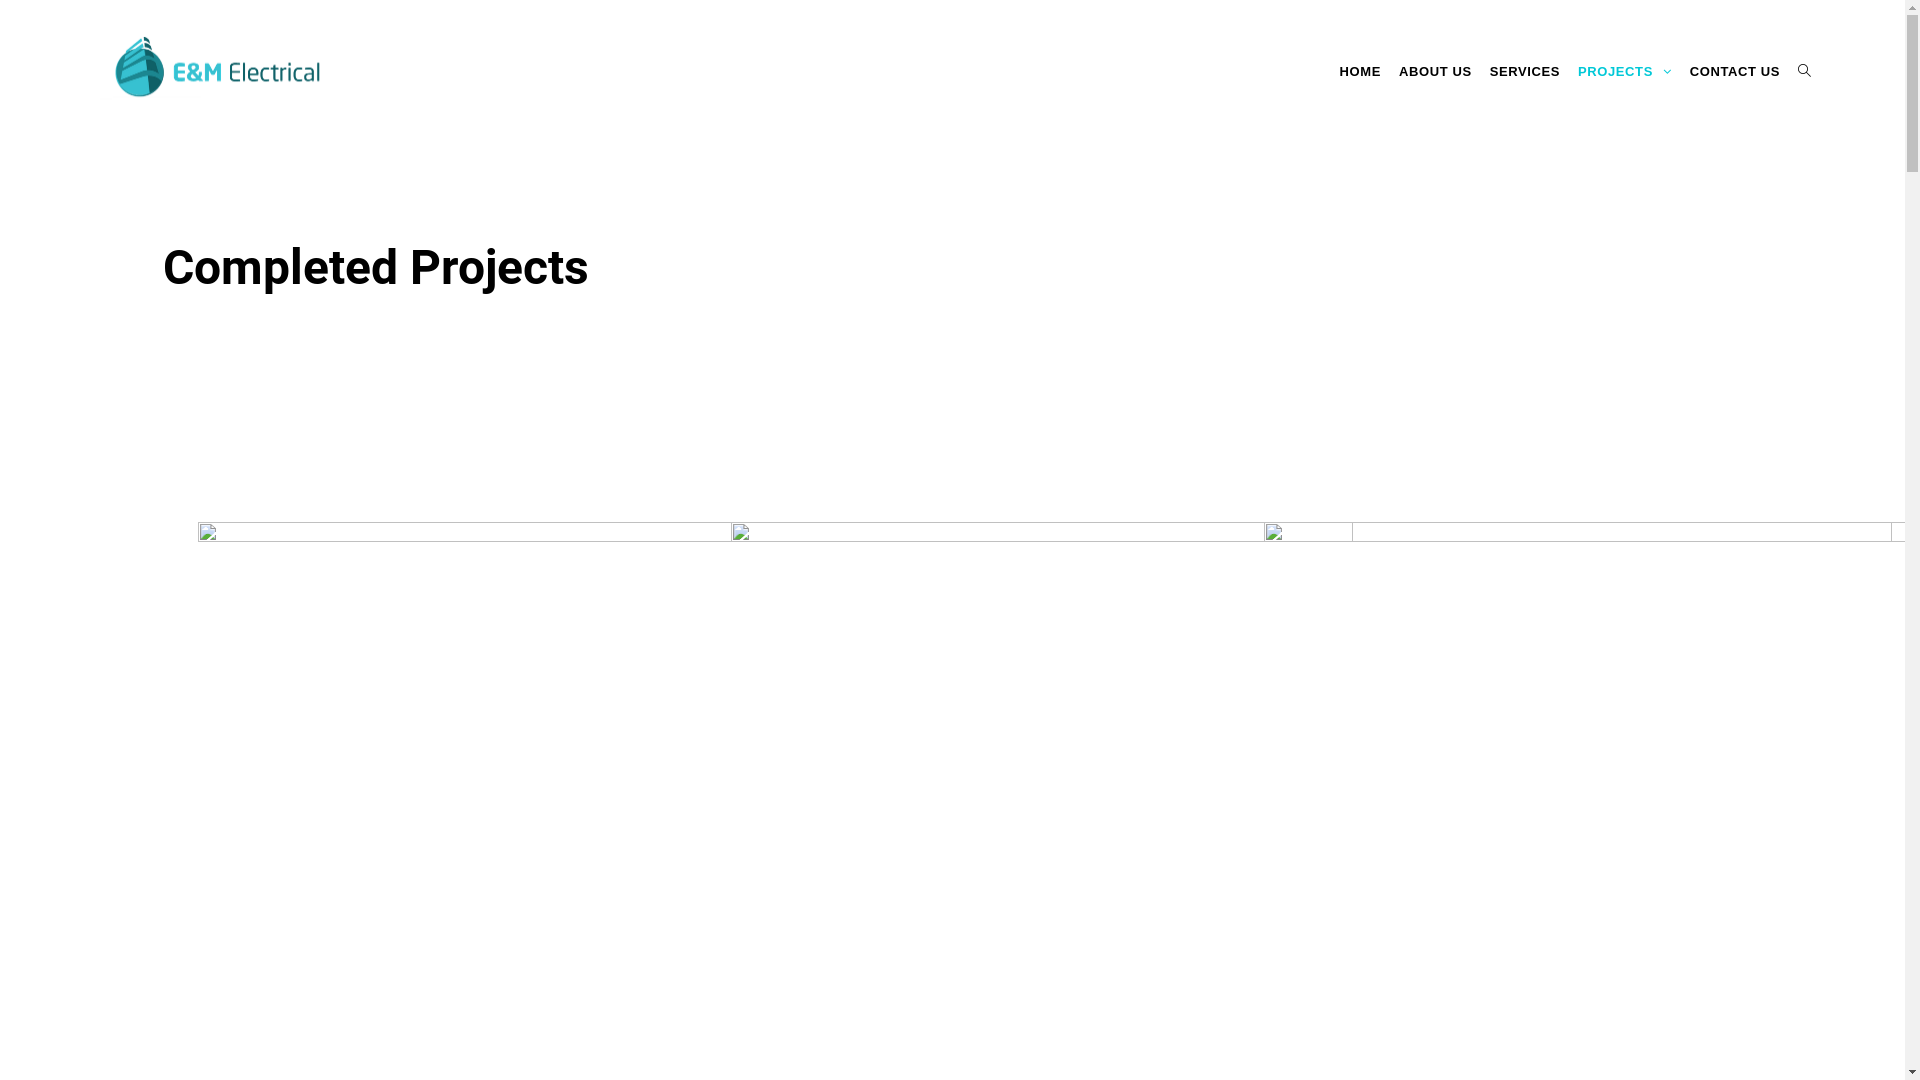  What do you see at coordinates (1360, 72) in the screenshot?
I see `HOME` at bounding box center [1360, 72].